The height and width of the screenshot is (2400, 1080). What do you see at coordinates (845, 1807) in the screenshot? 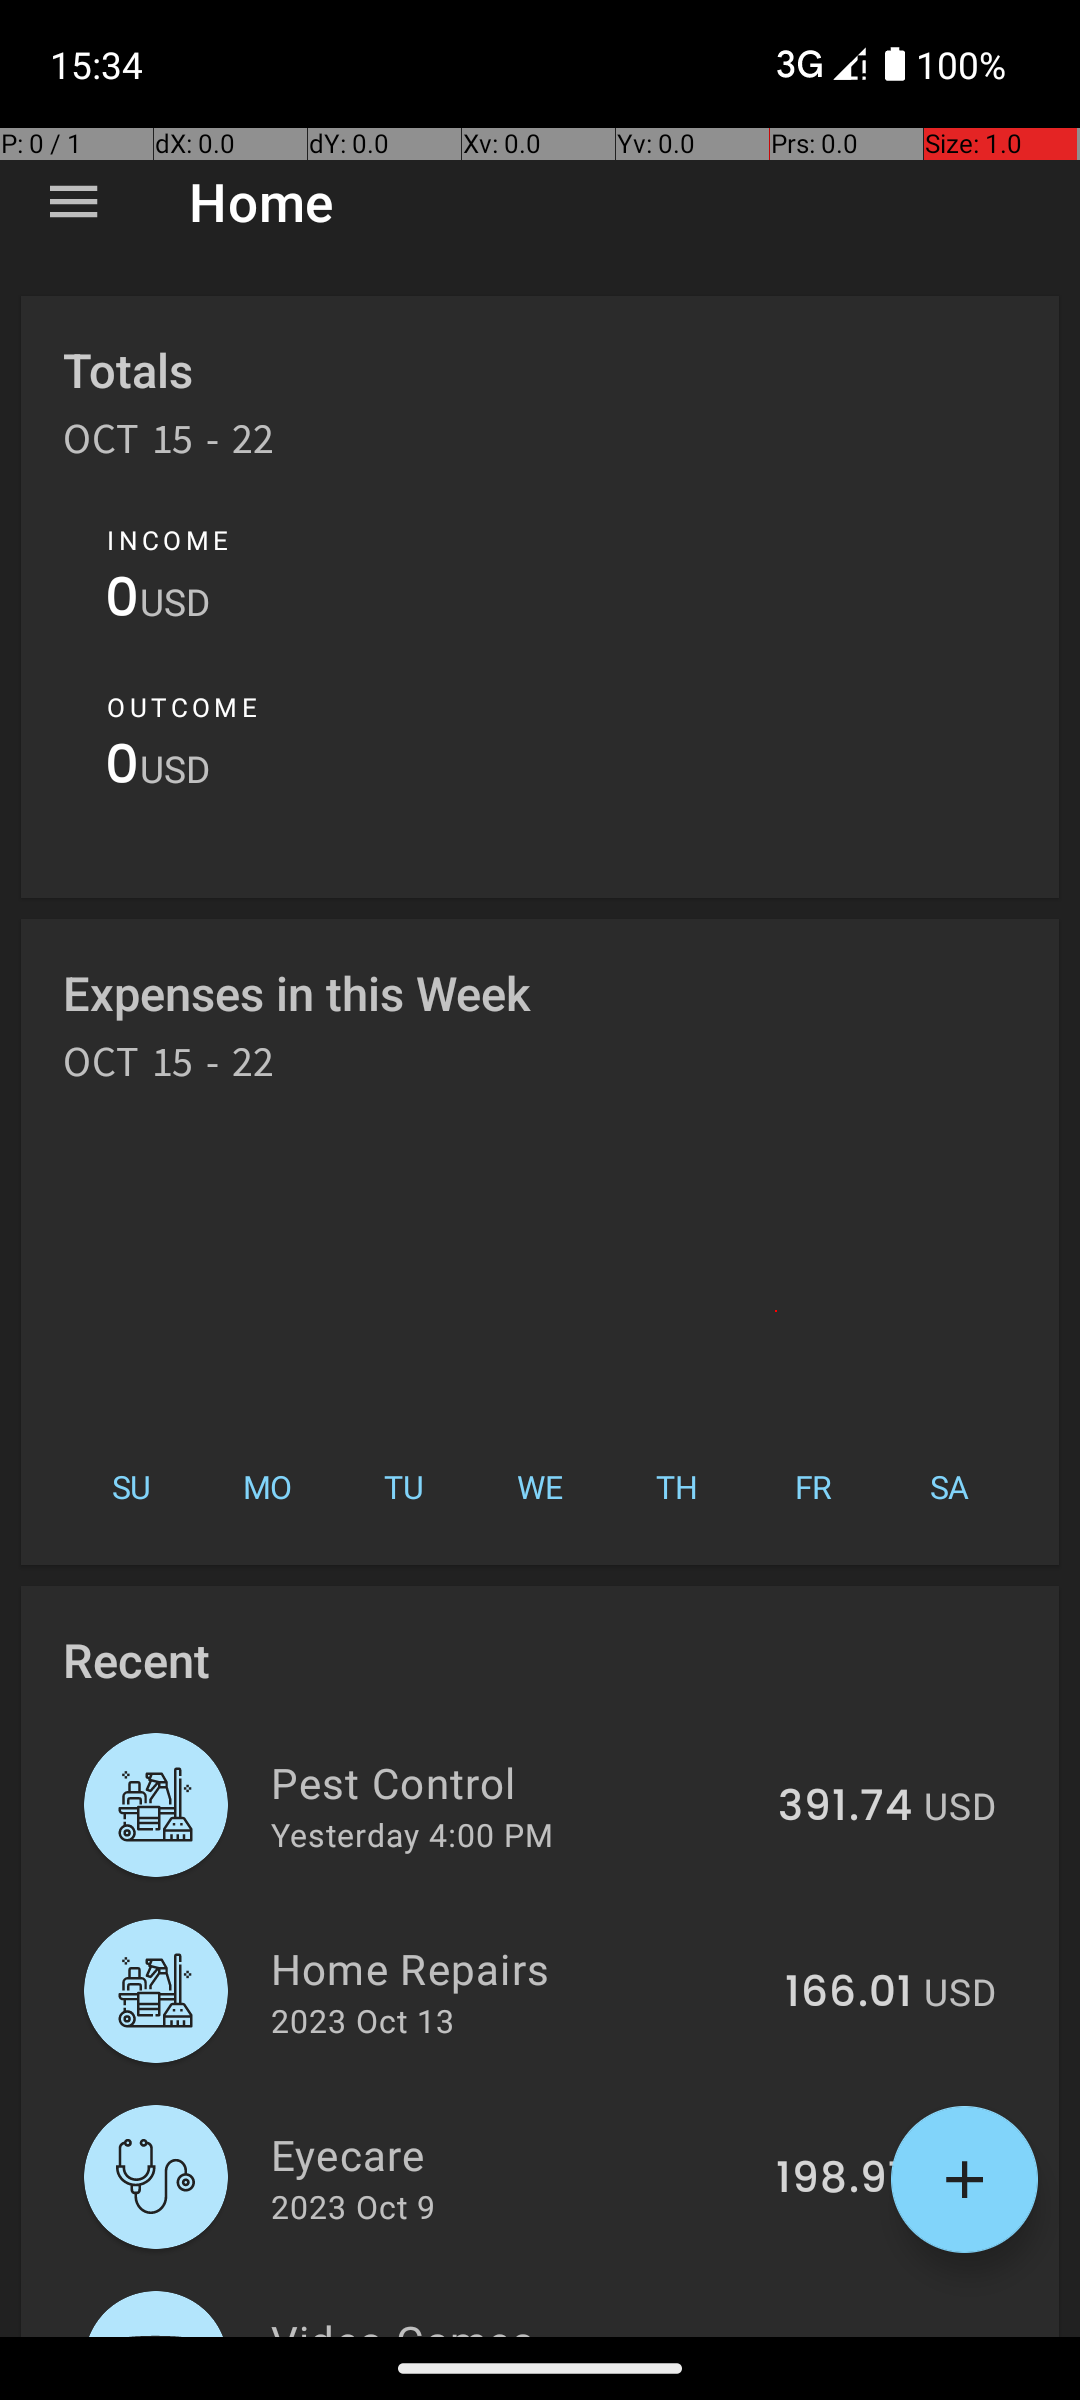
I see `391.74` at bounding box center [845, 1807].